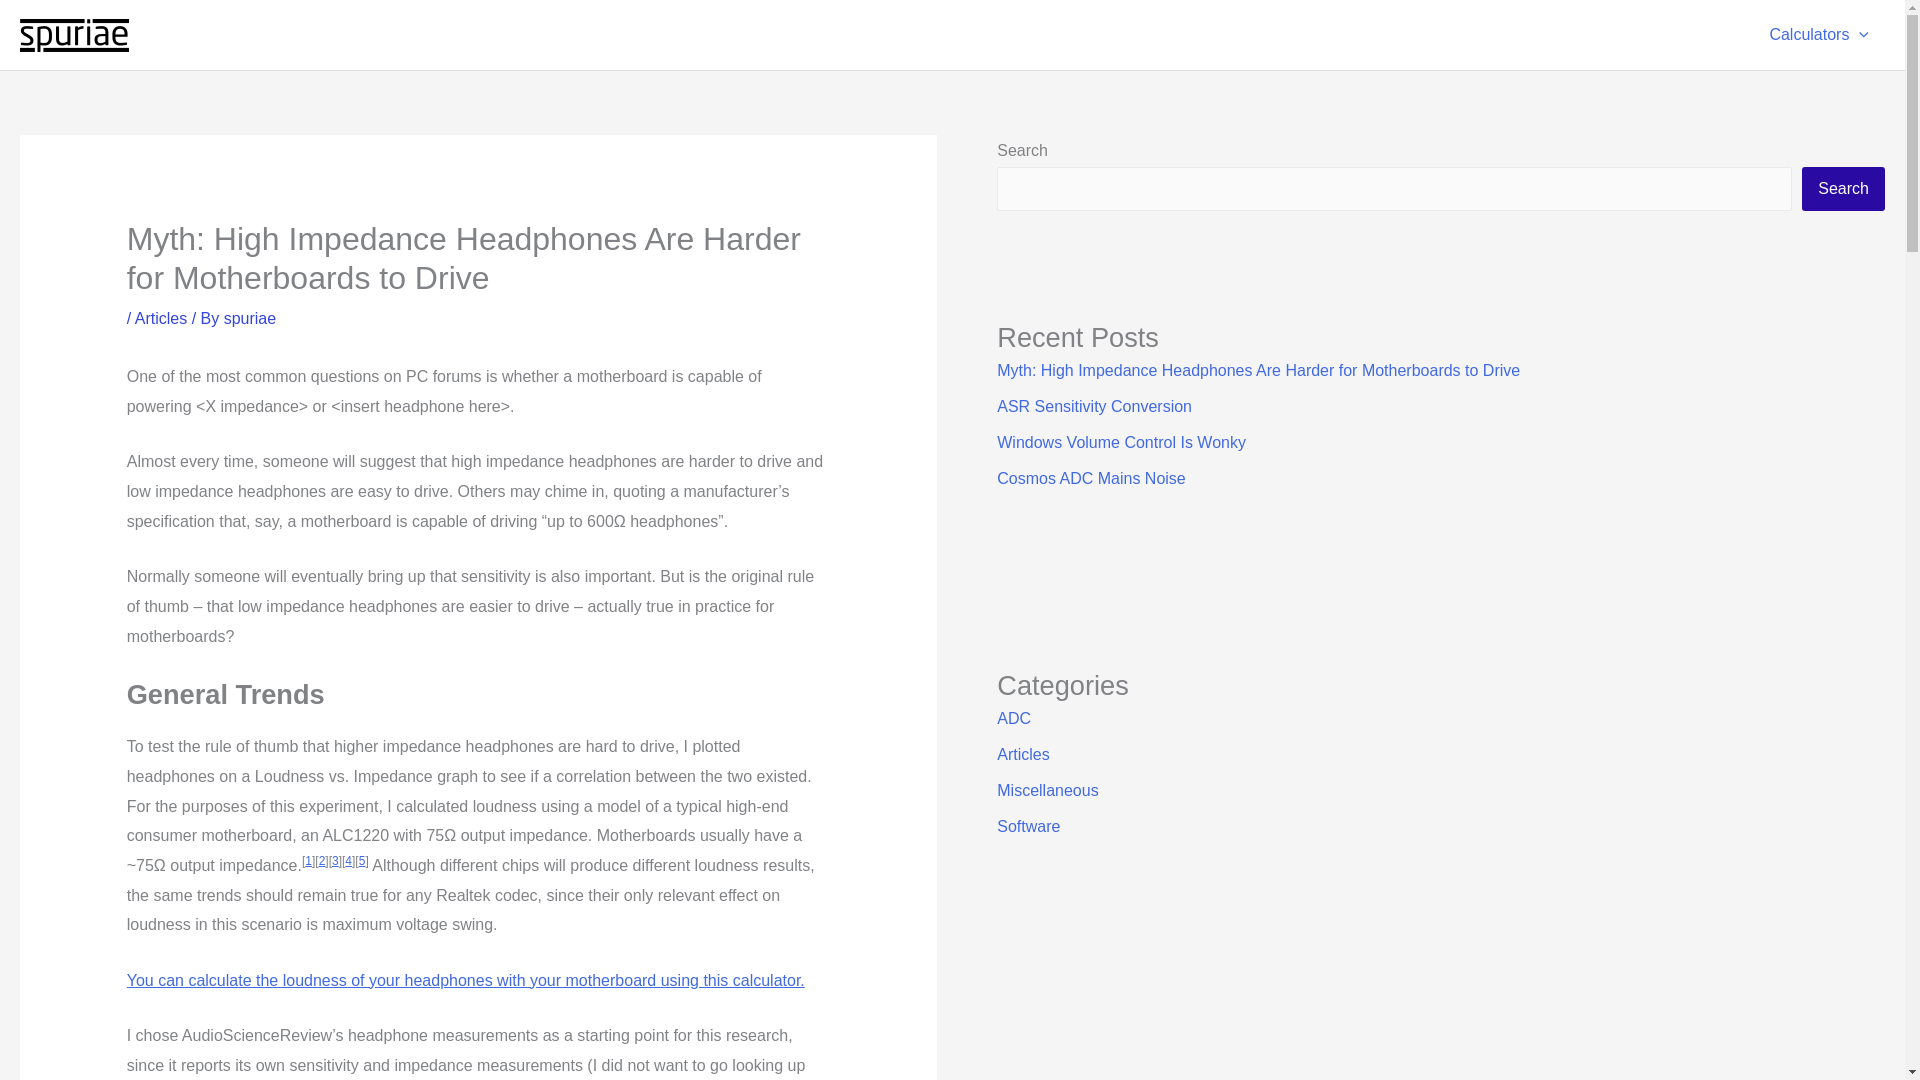  What do you see at coordinates (362, 861) in the screenshot?
I see `5` at bounding box center [362, 861].